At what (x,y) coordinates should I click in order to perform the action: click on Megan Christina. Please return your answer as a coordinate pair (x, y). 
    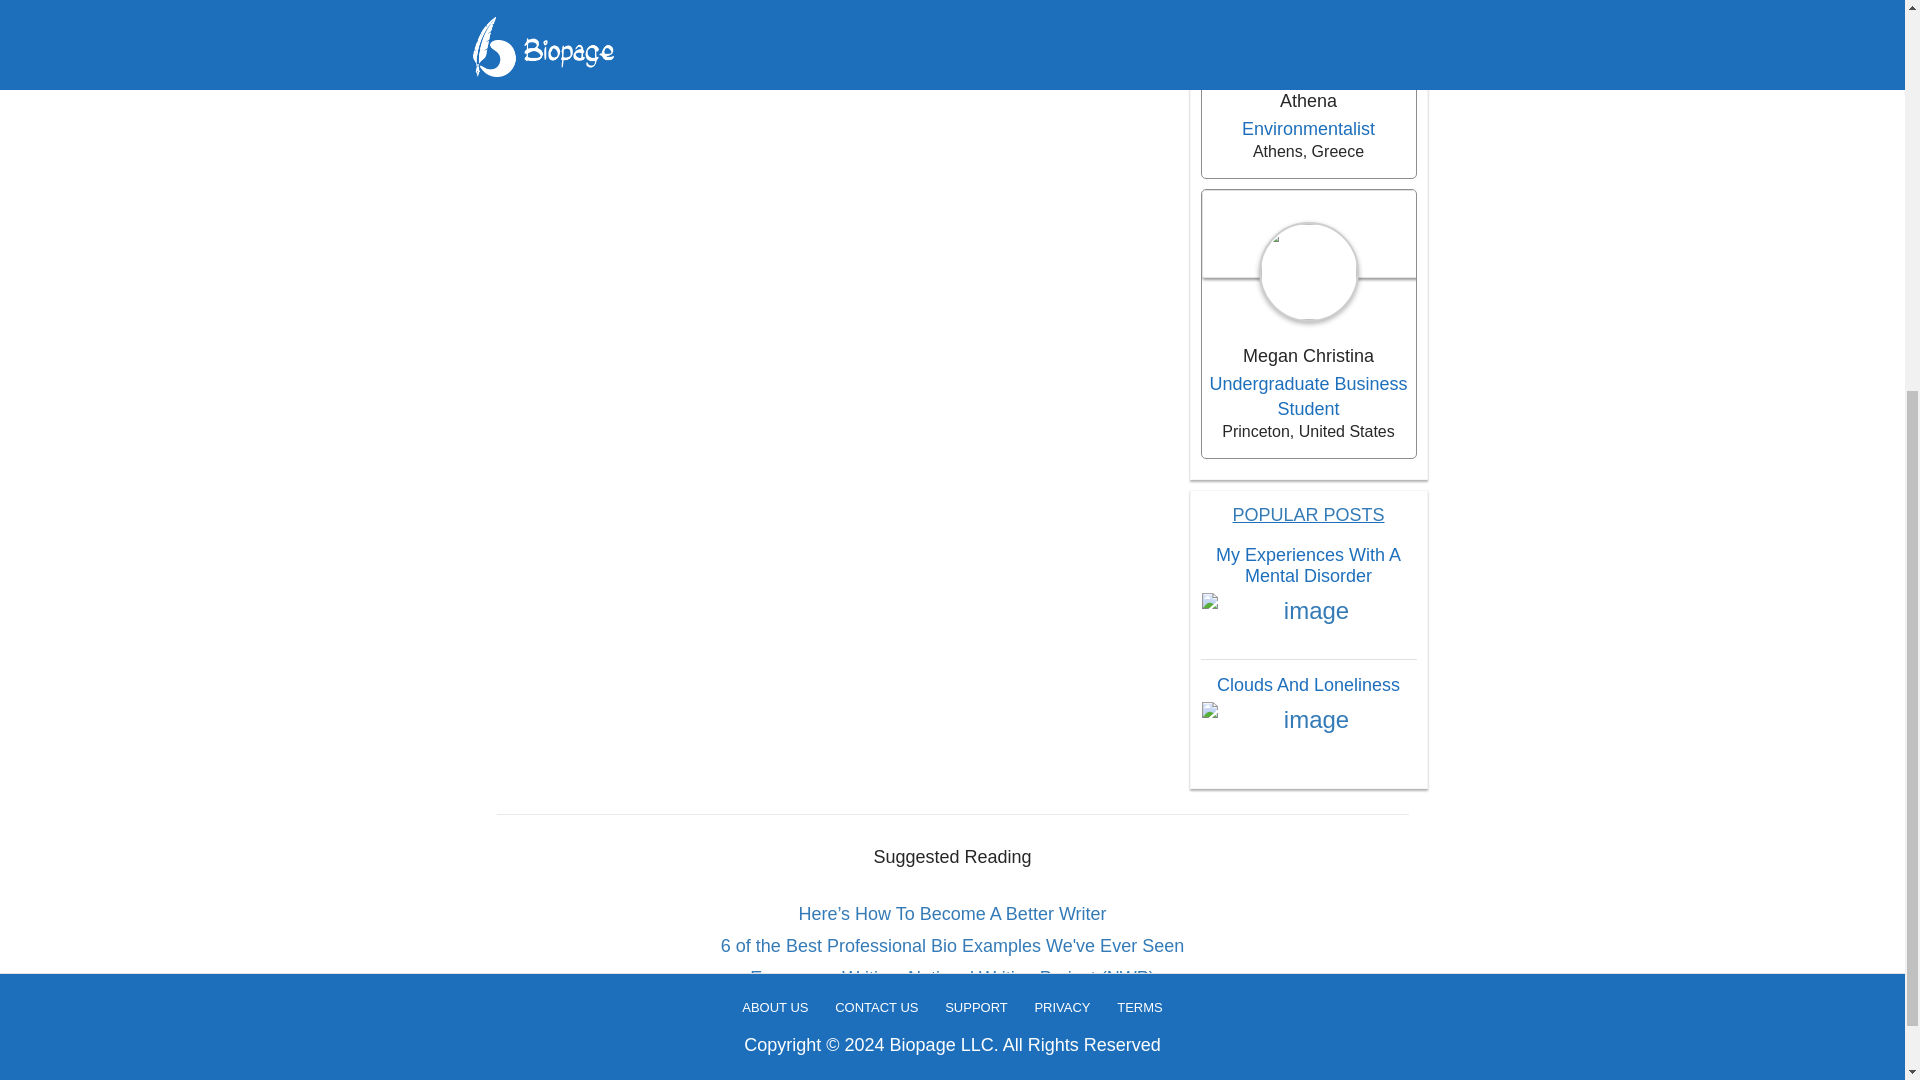
    Looking at the image, I should click on (1307, 356).